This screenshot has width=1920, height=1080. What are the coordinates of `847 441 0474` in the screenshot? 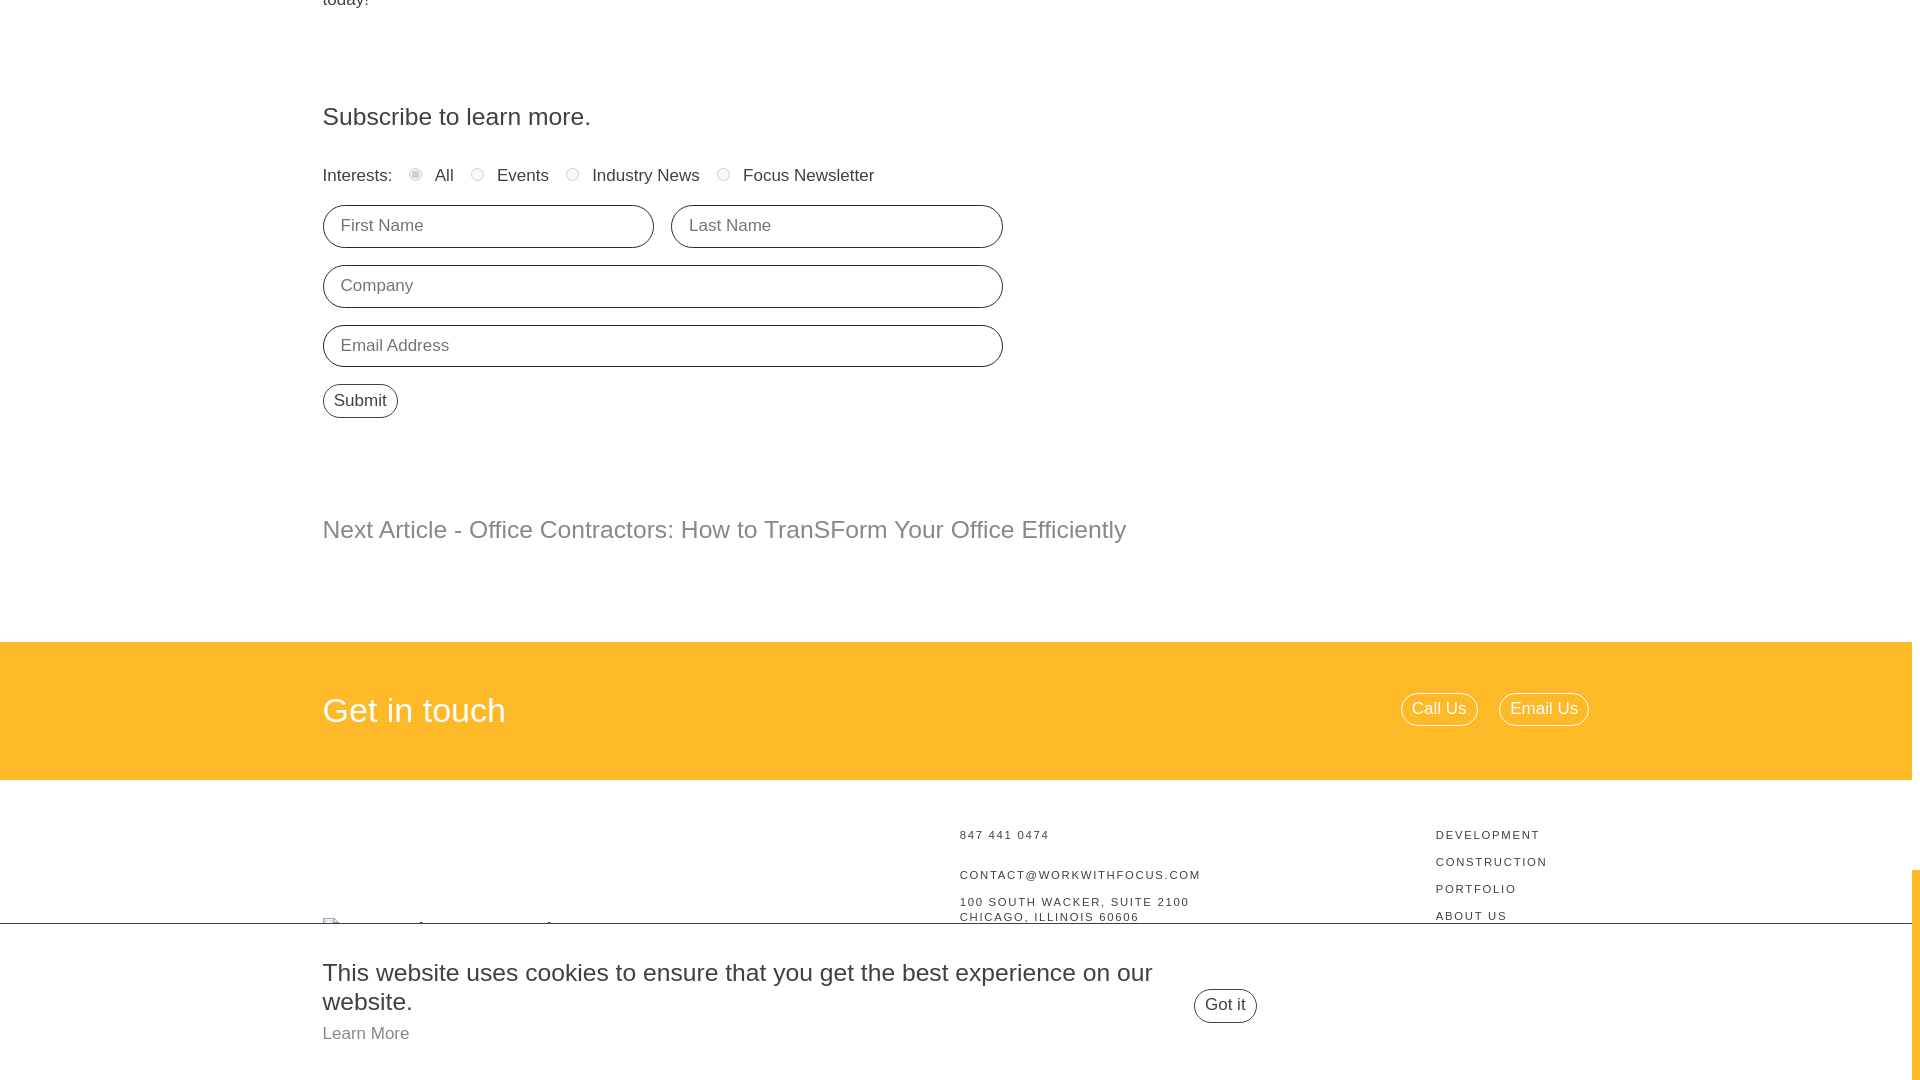 It's located at (1198, 835).